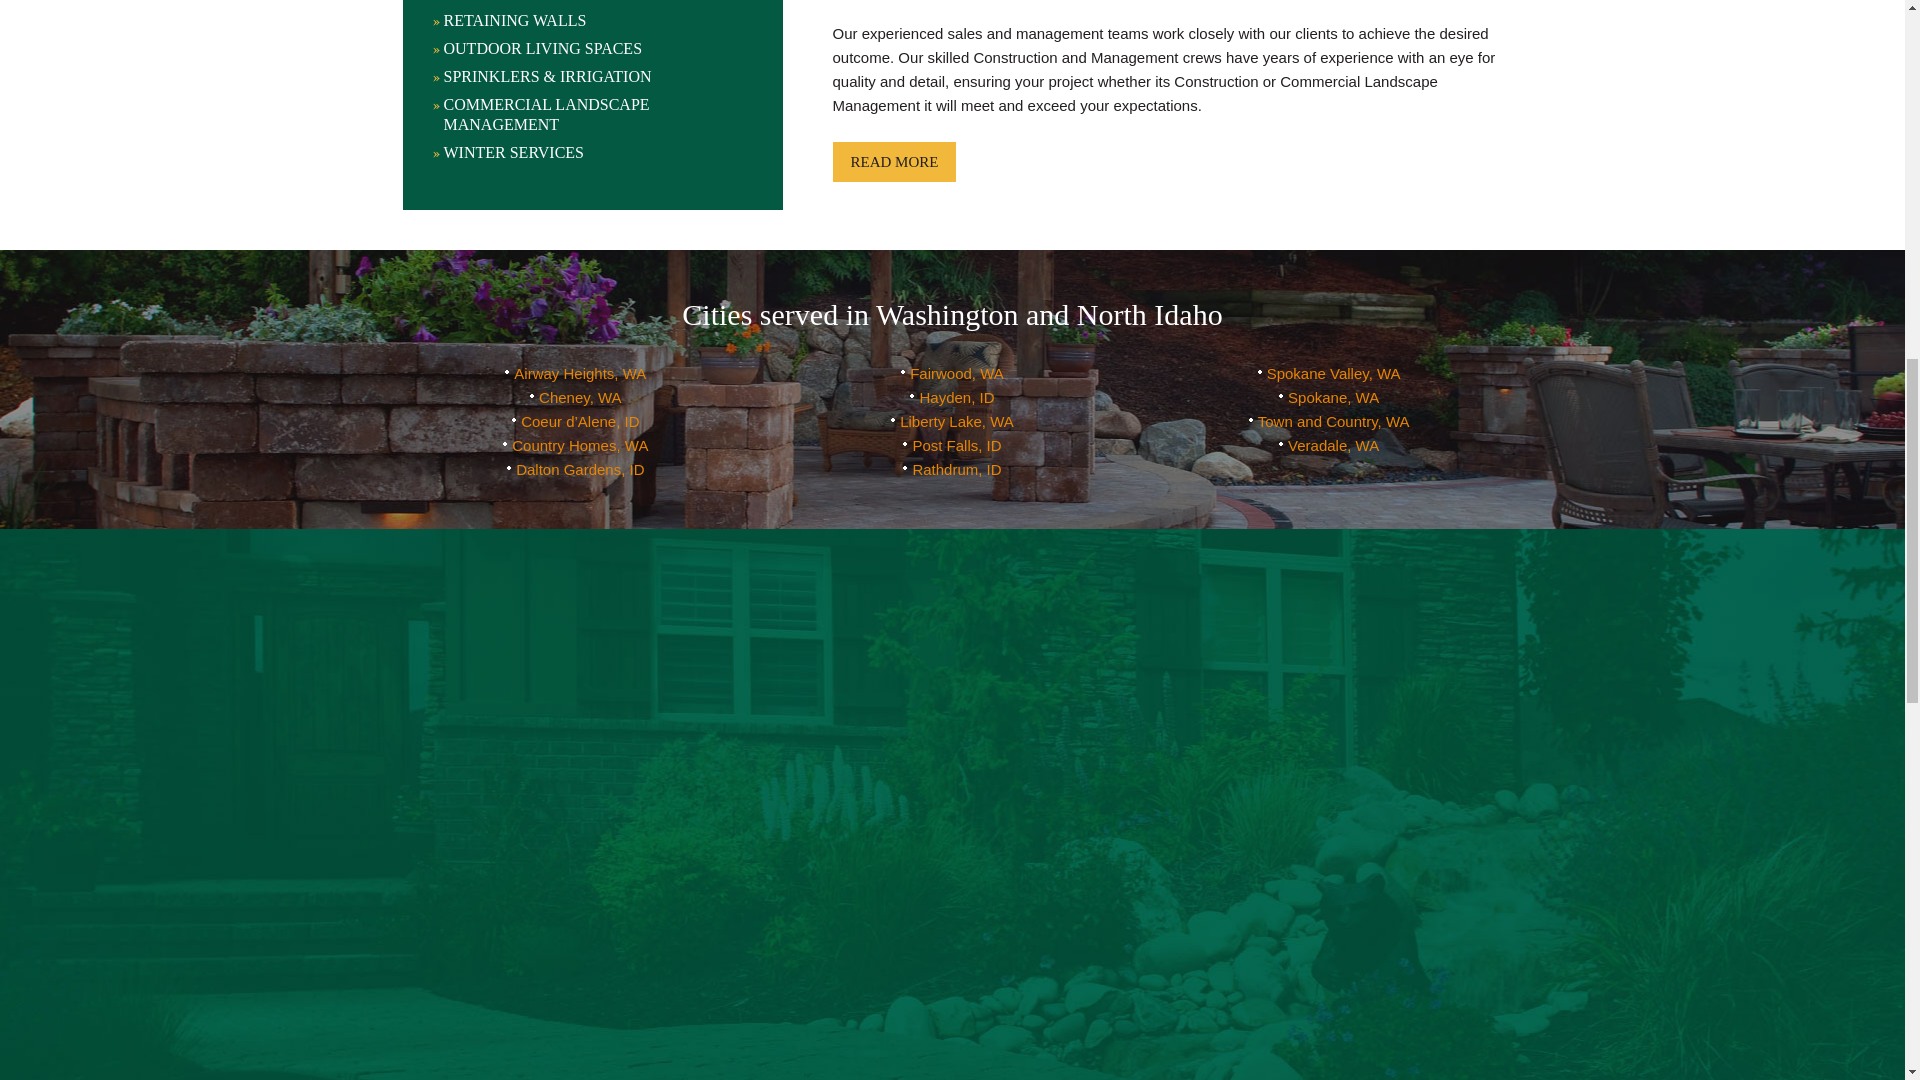 This screenshot has height=1080, width=1920. Describe the element at coordinates (586, 152) in the screenshot. I see `WINTER SERVICES` at that location.